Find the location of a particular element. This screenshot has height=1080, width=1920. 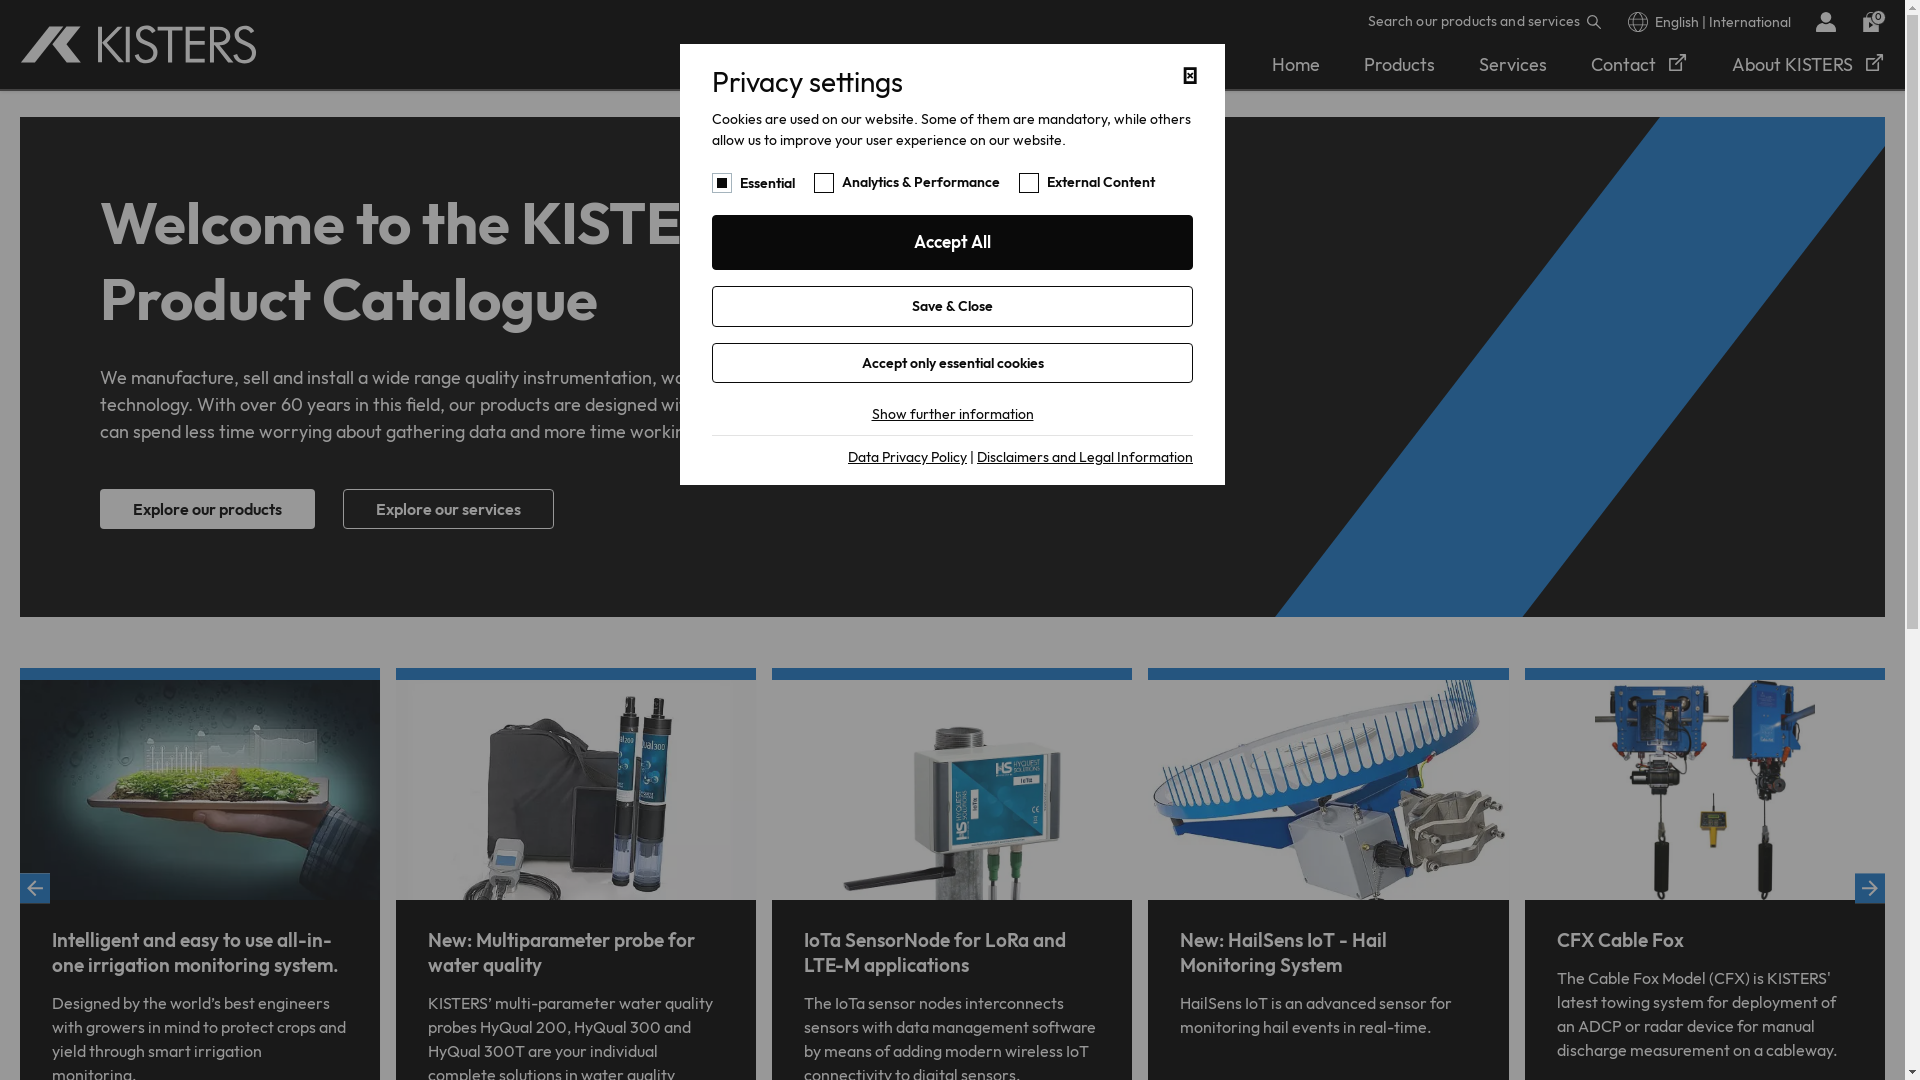

Save & Close is located at coordinates (952, 306).